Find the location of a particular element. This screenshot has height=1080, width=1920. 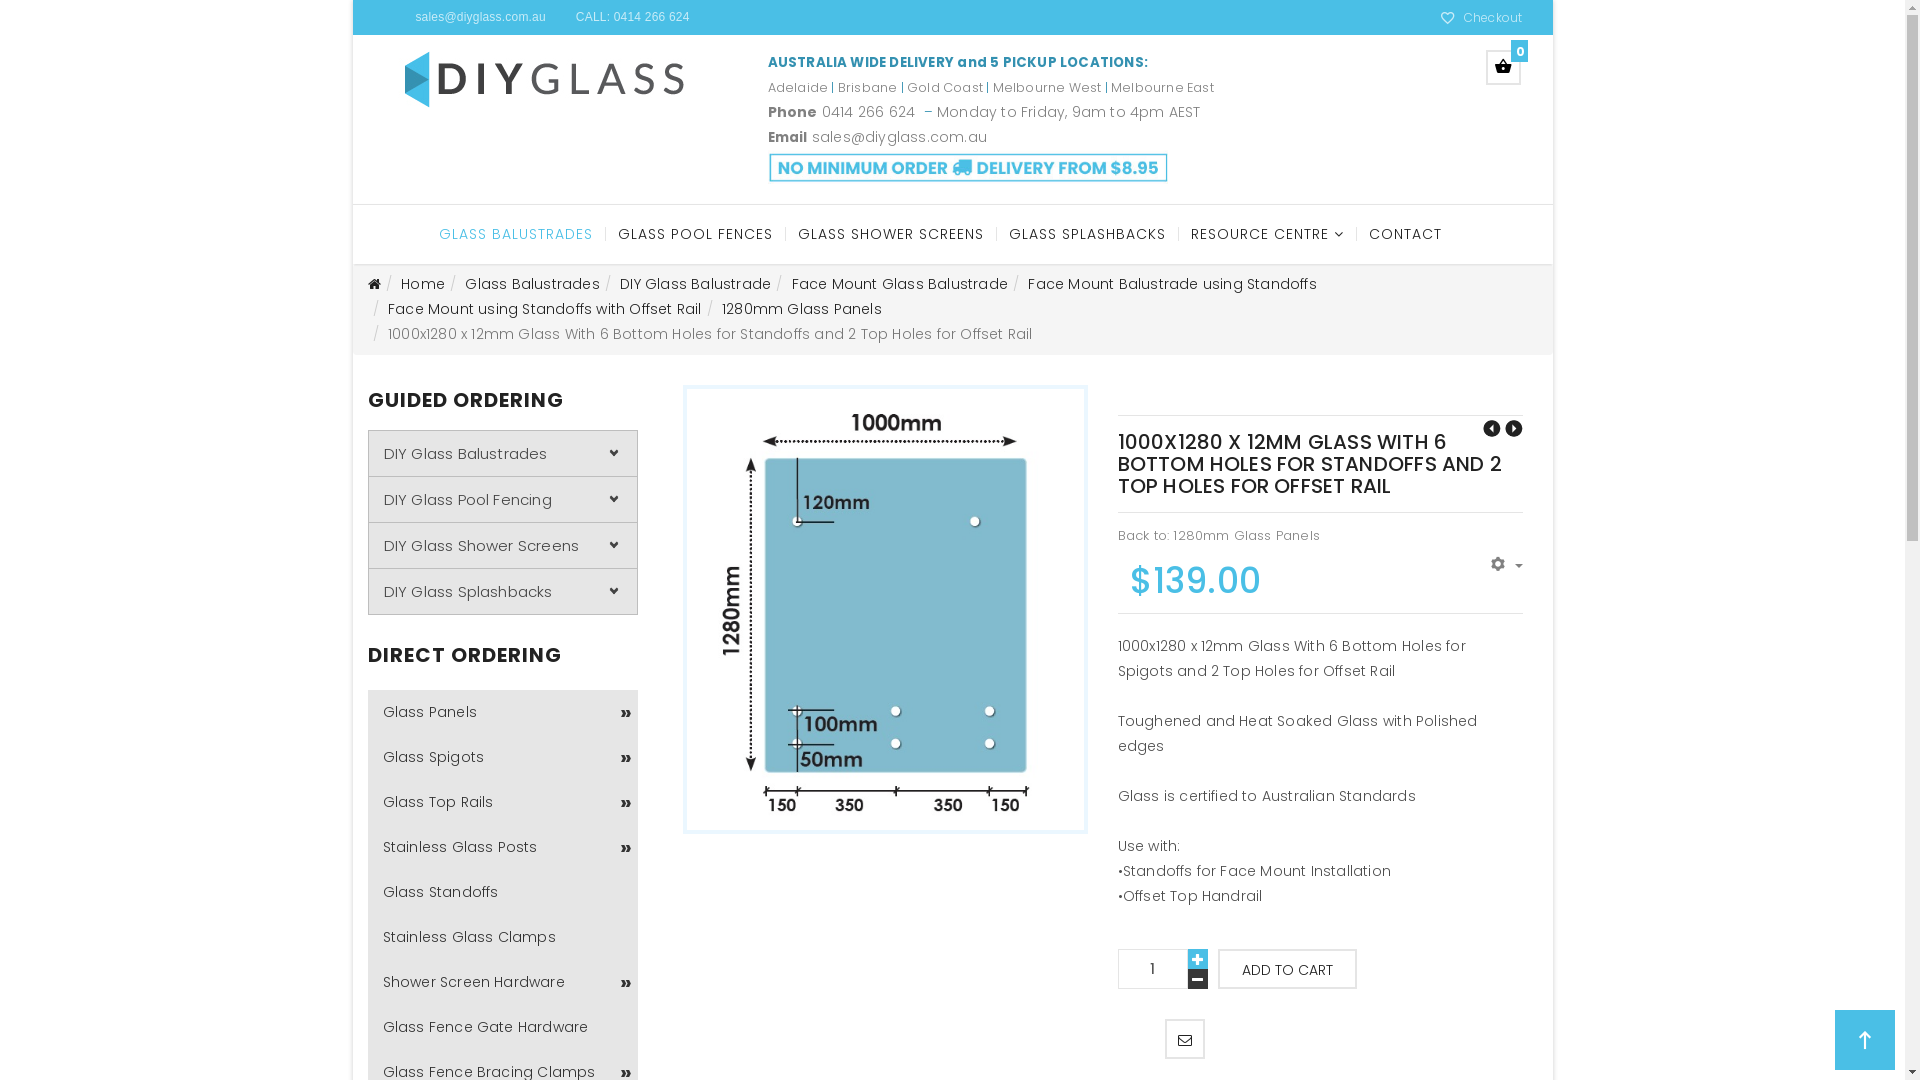

Shower Screen Hardware is located at coordinates (503, 982).